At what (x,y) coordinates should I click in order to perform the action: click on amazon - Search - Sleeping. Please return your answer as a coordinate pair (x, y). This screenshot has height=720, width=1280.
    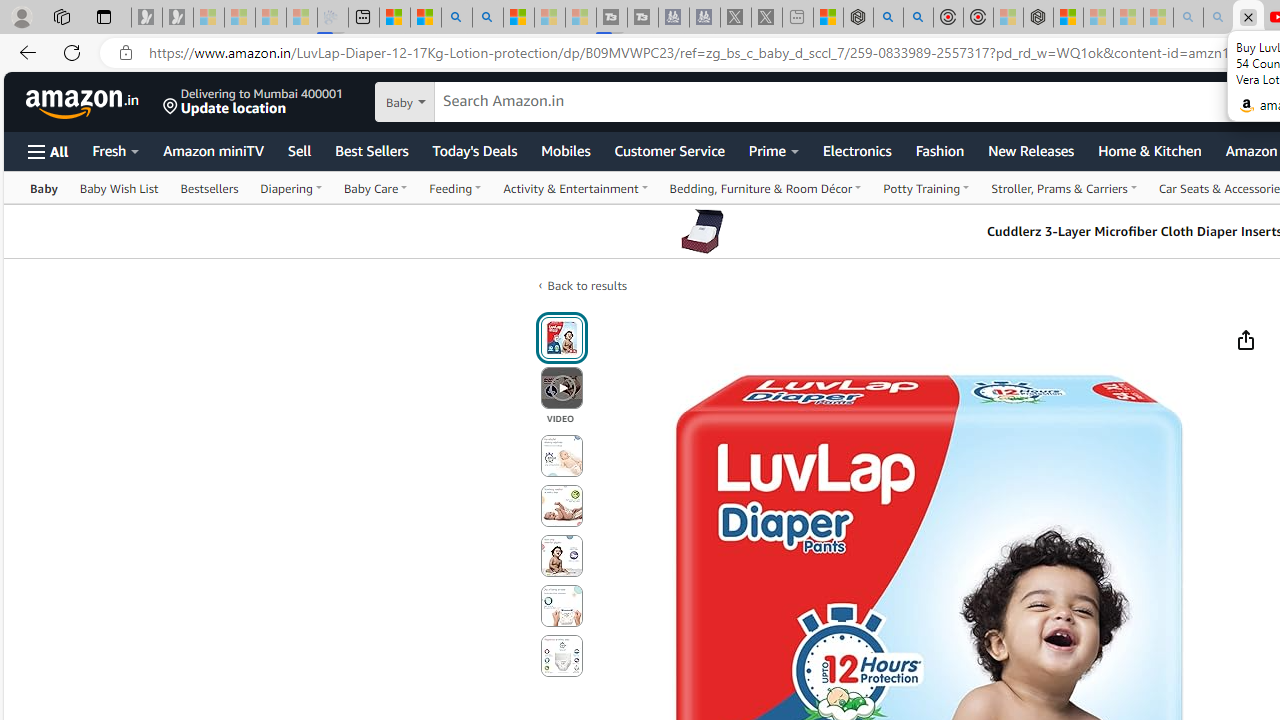
    Looking at the image, I should click on (1188, 18).